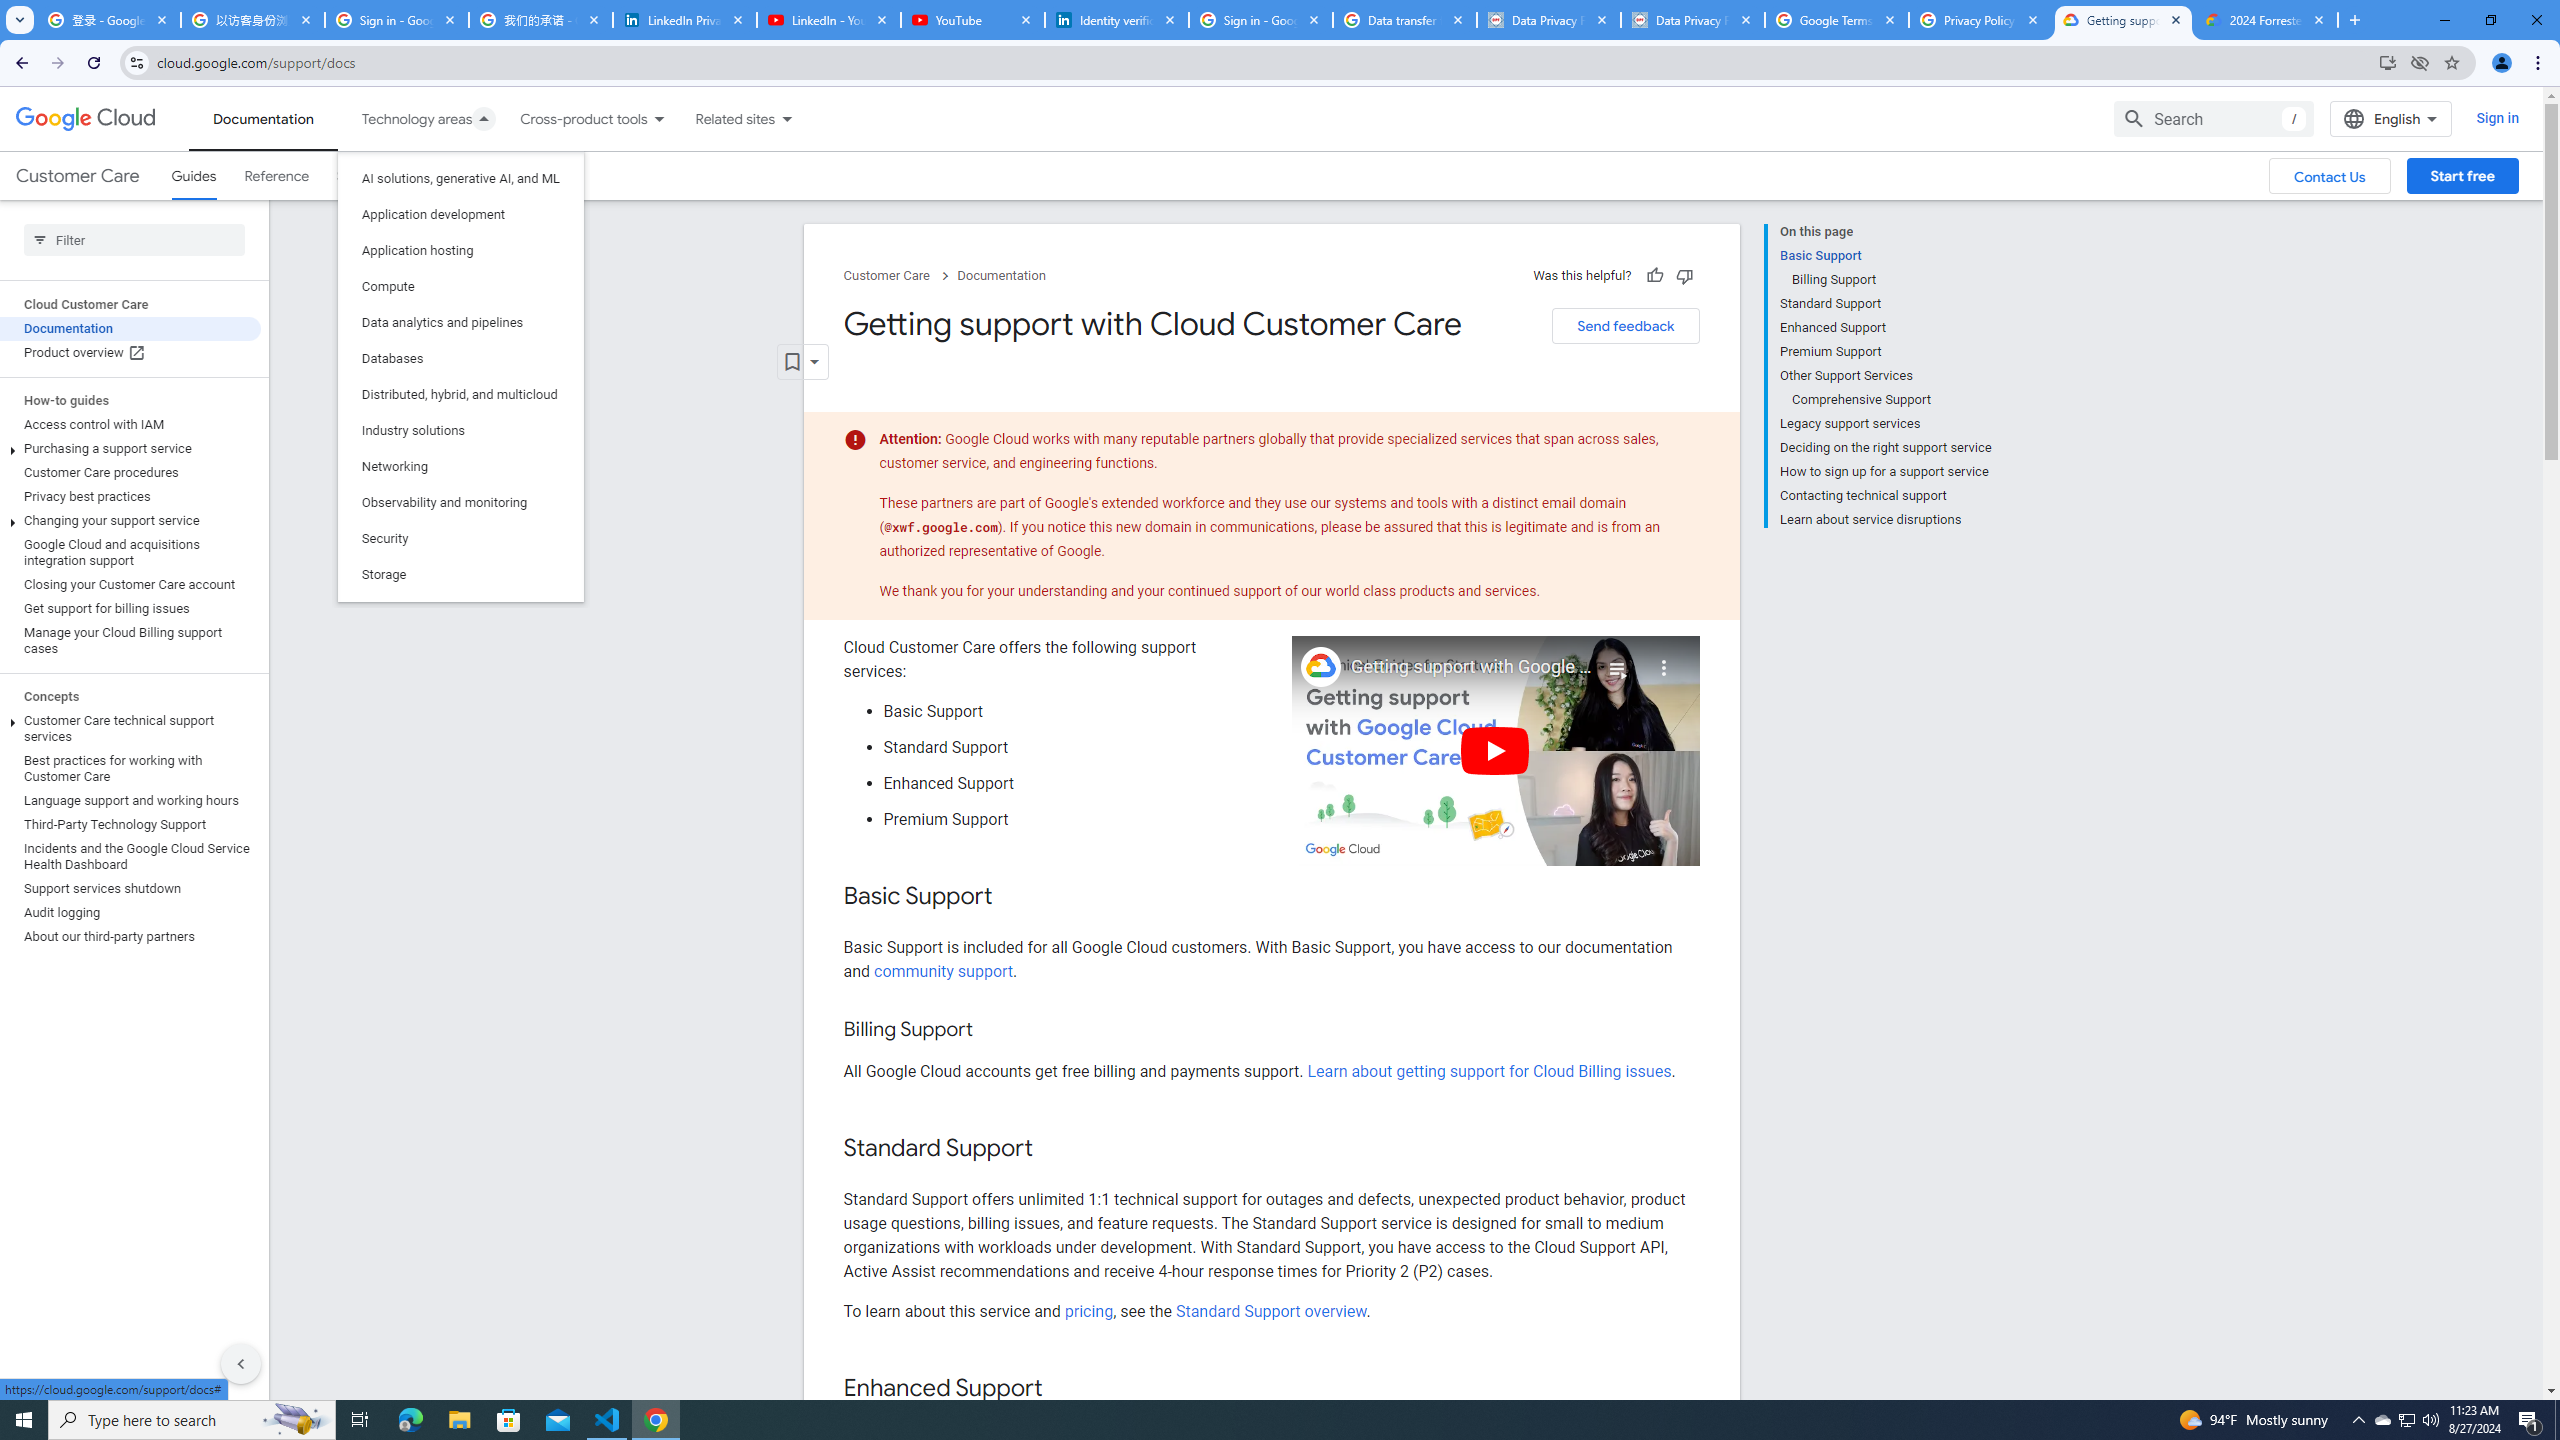  What do you see at coordinates (130, 496) in the screenshot?
I see `Privacy best practices` at bounding box center [130, 496].